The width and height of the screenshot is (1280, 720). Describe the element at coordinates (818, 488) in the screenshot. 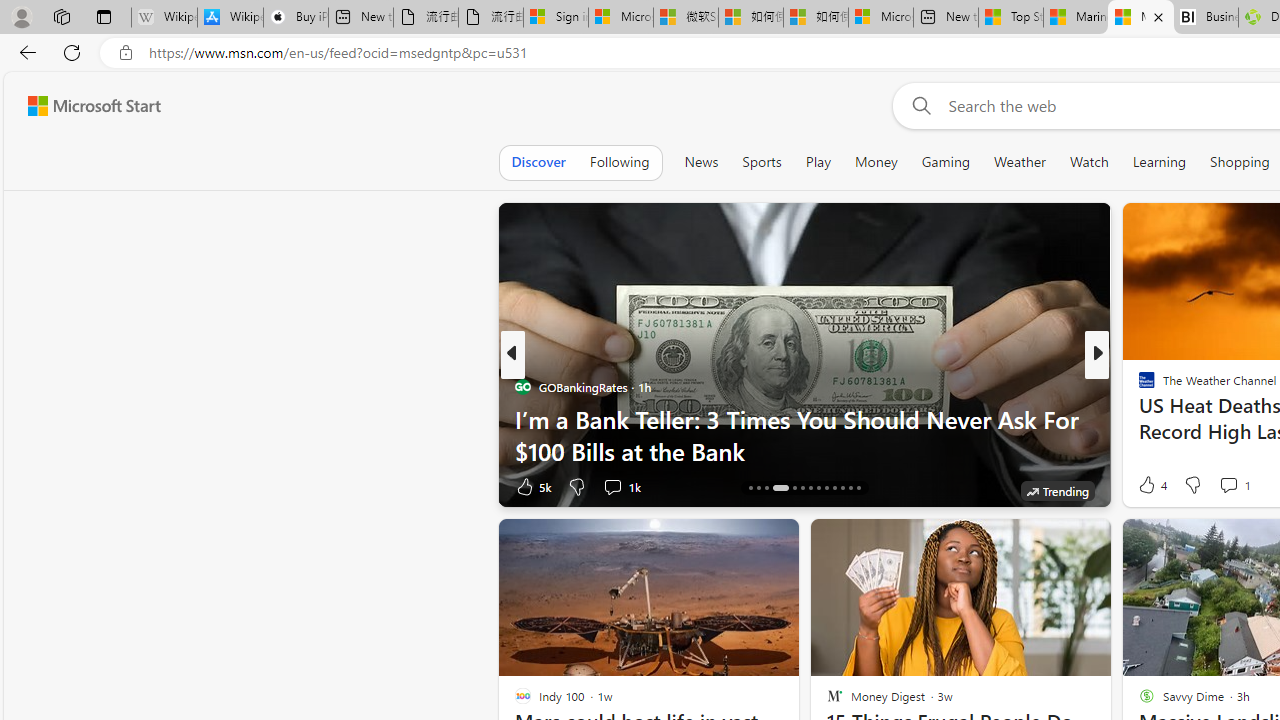

I see `AutomationID: tab-21` at that location.